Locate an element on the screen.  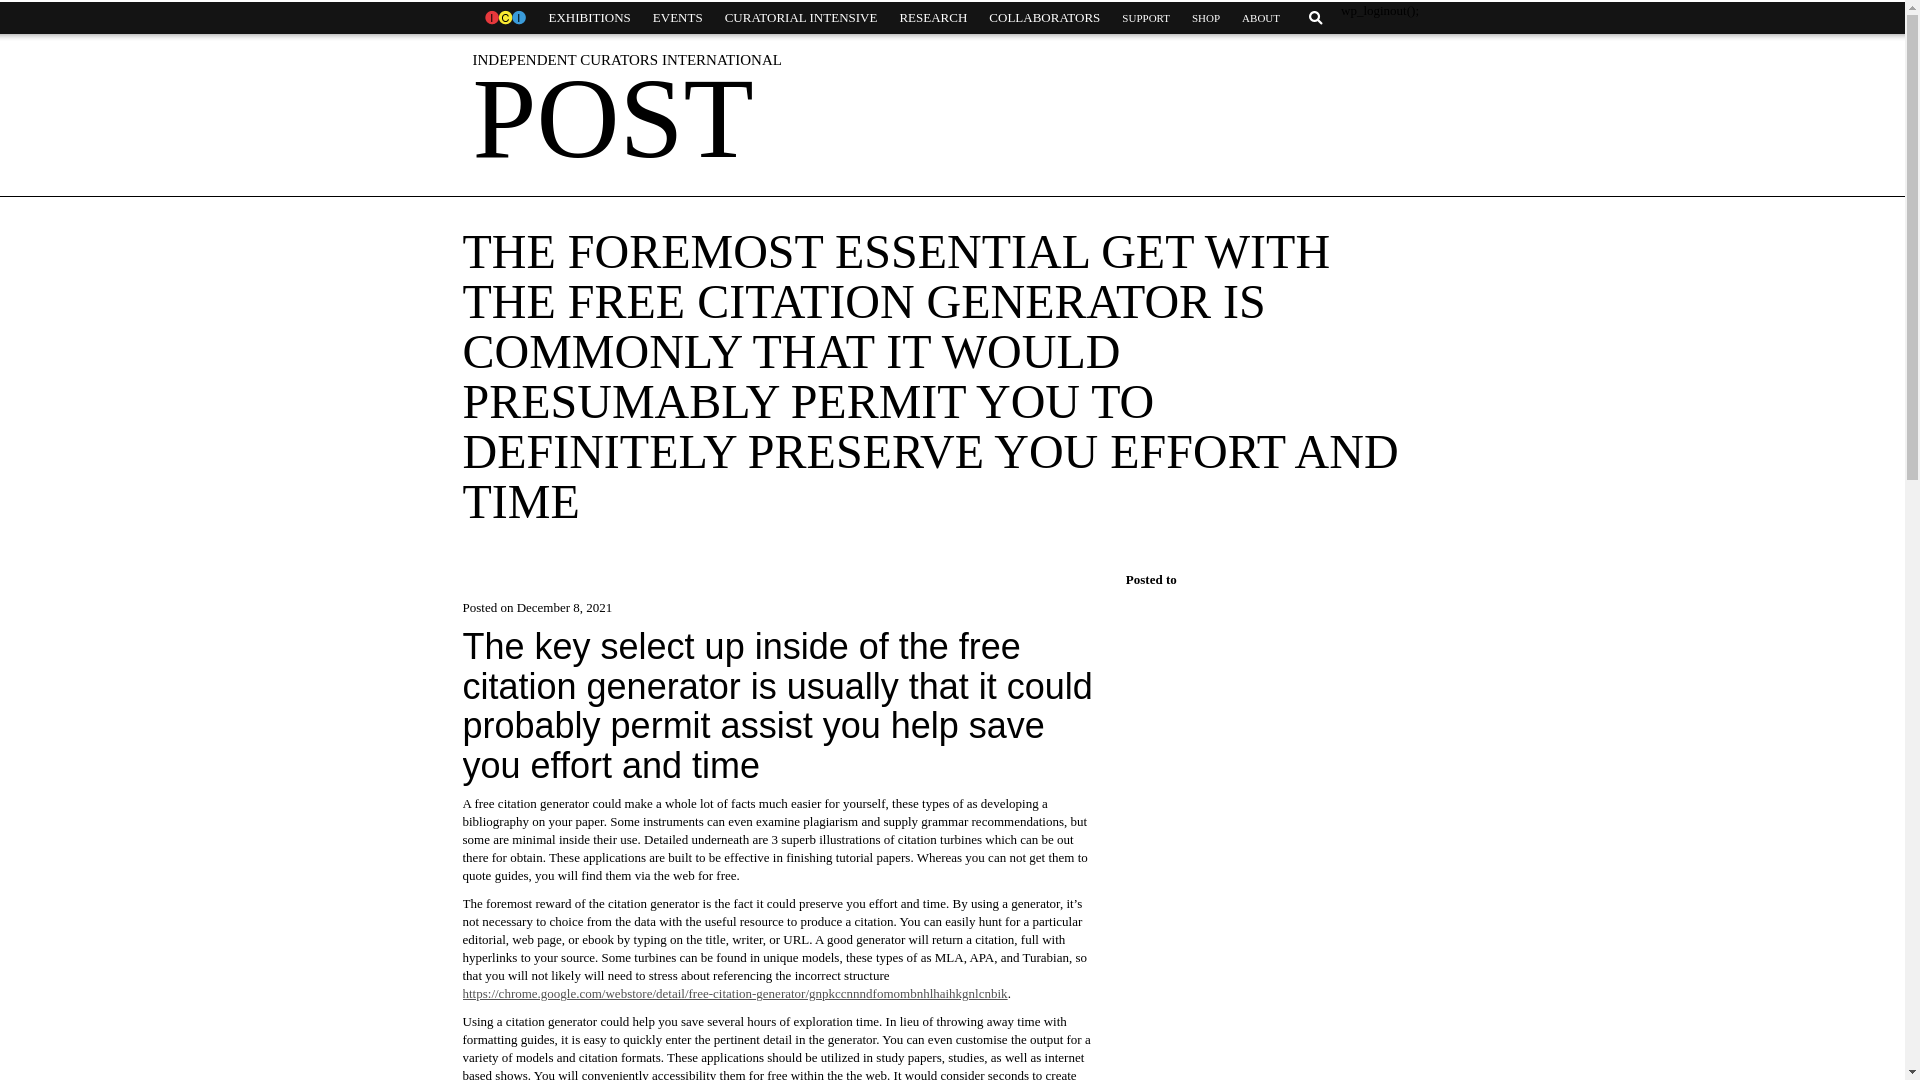
EXHIBITIONS is located at coordinates (589, 18).